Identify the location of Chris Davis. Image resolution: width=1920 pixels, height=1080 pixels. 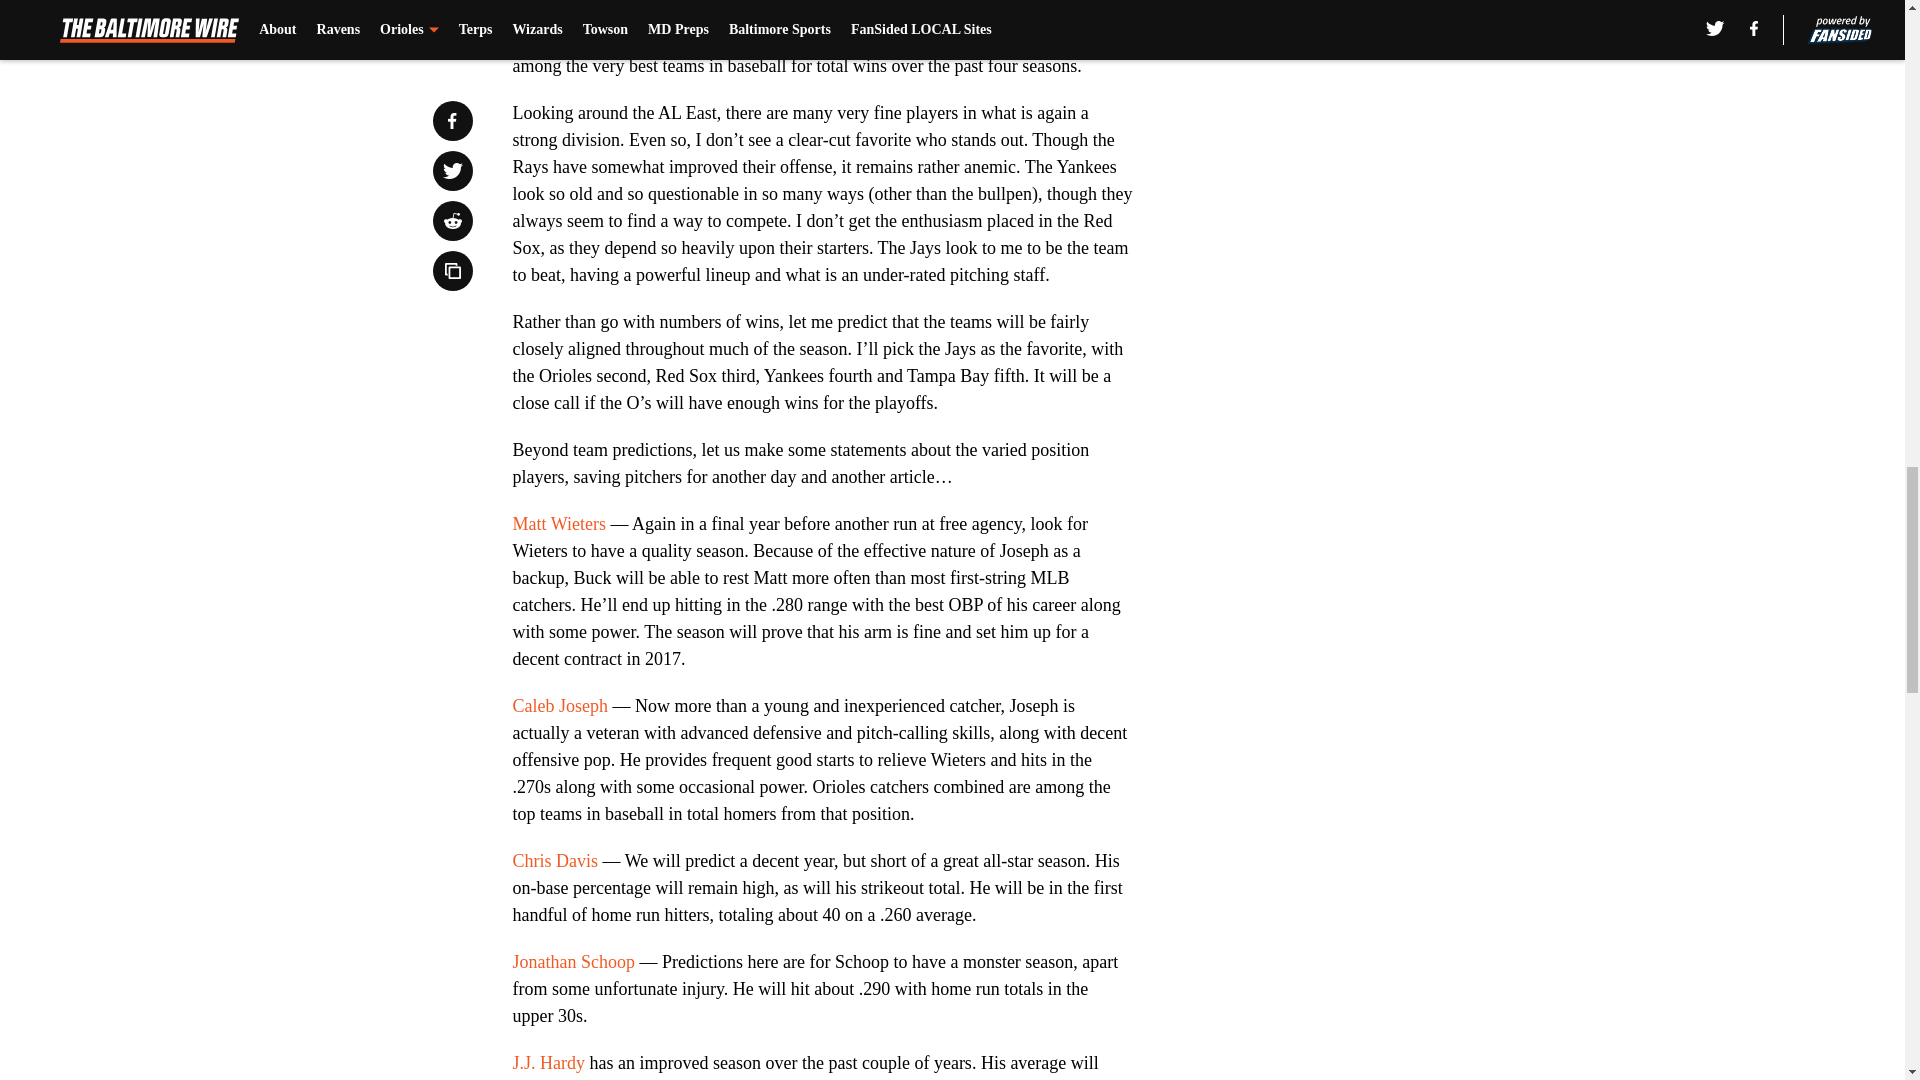
(554, 860).